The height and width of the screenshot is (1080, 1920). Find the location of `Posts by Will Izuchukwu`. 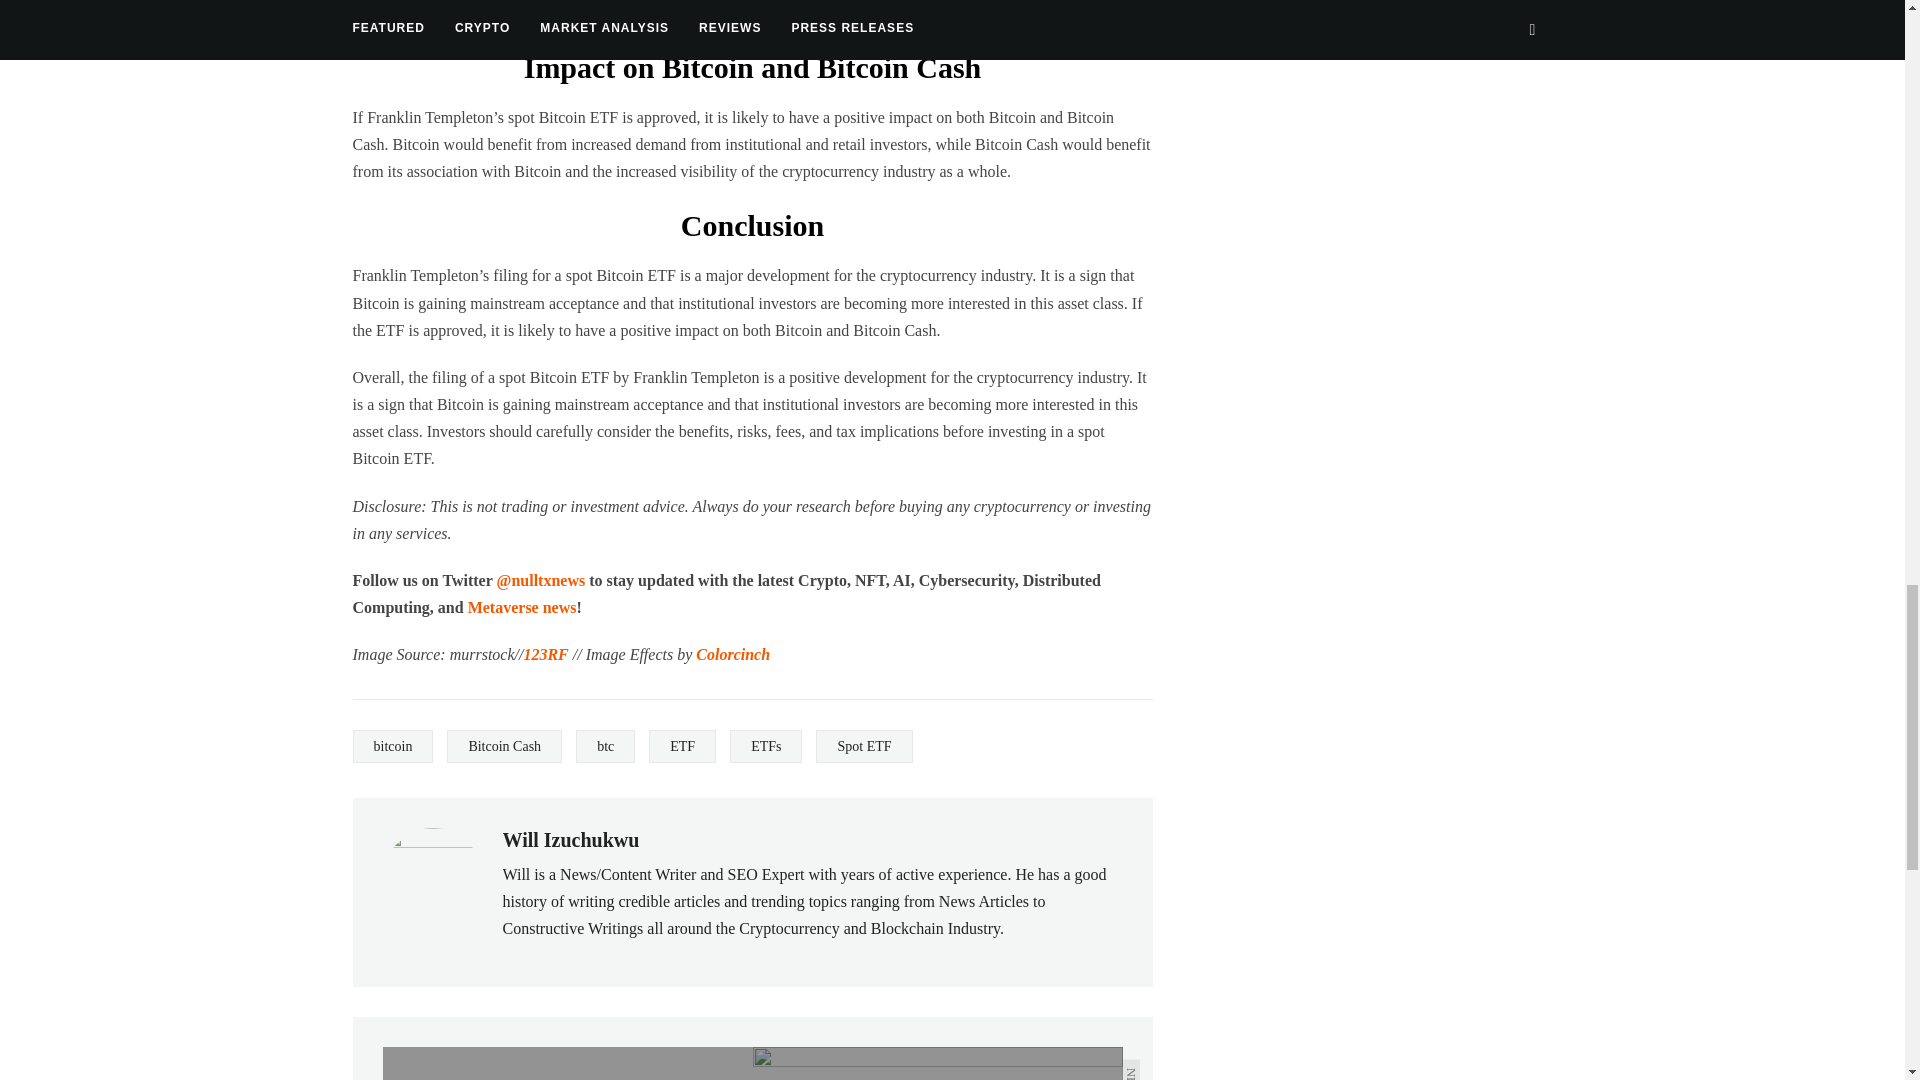

Posts by Will Izuchukwu is located at coordinates (570, 840).